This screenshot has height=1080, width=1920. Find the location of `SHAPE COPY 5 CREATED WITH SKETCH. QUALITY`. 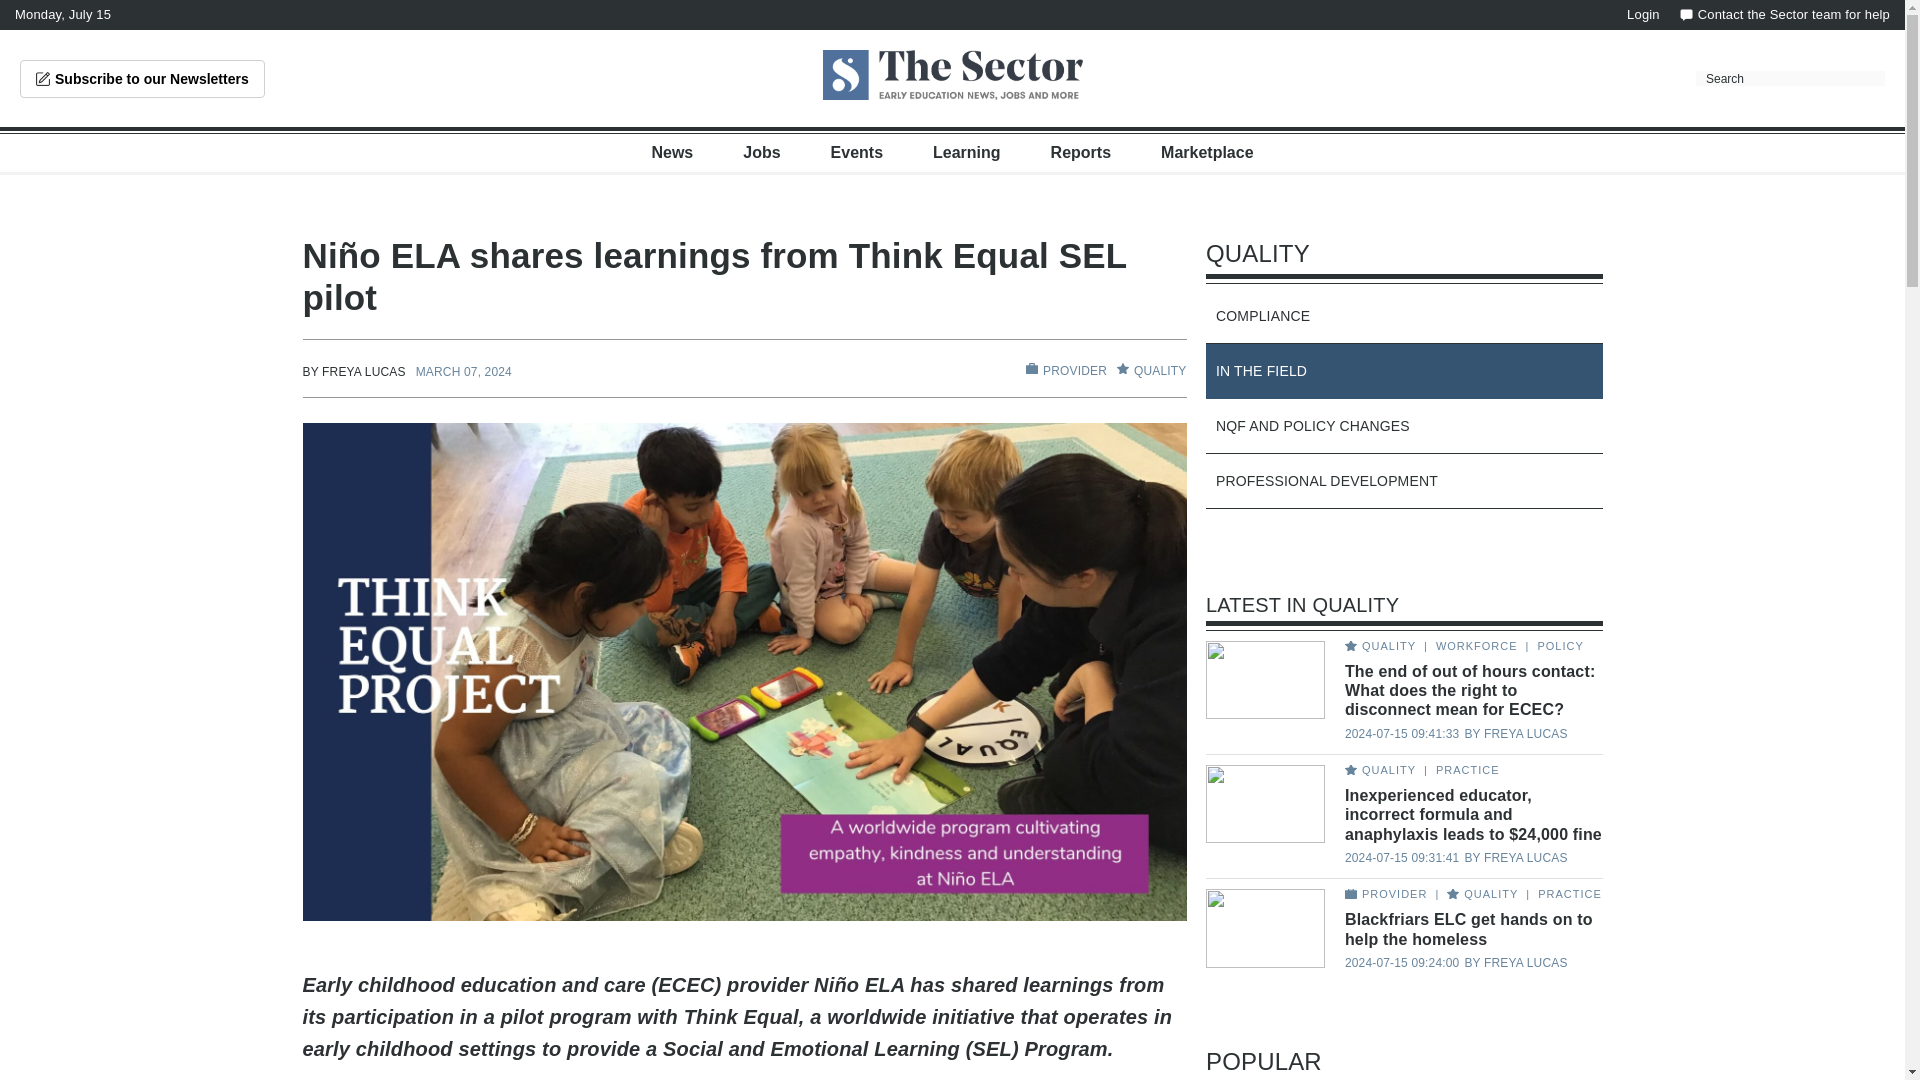

SHAPE COPY 5 CREATED WITH SKETCH. QUALITY is located at coordinates (1152, 370).